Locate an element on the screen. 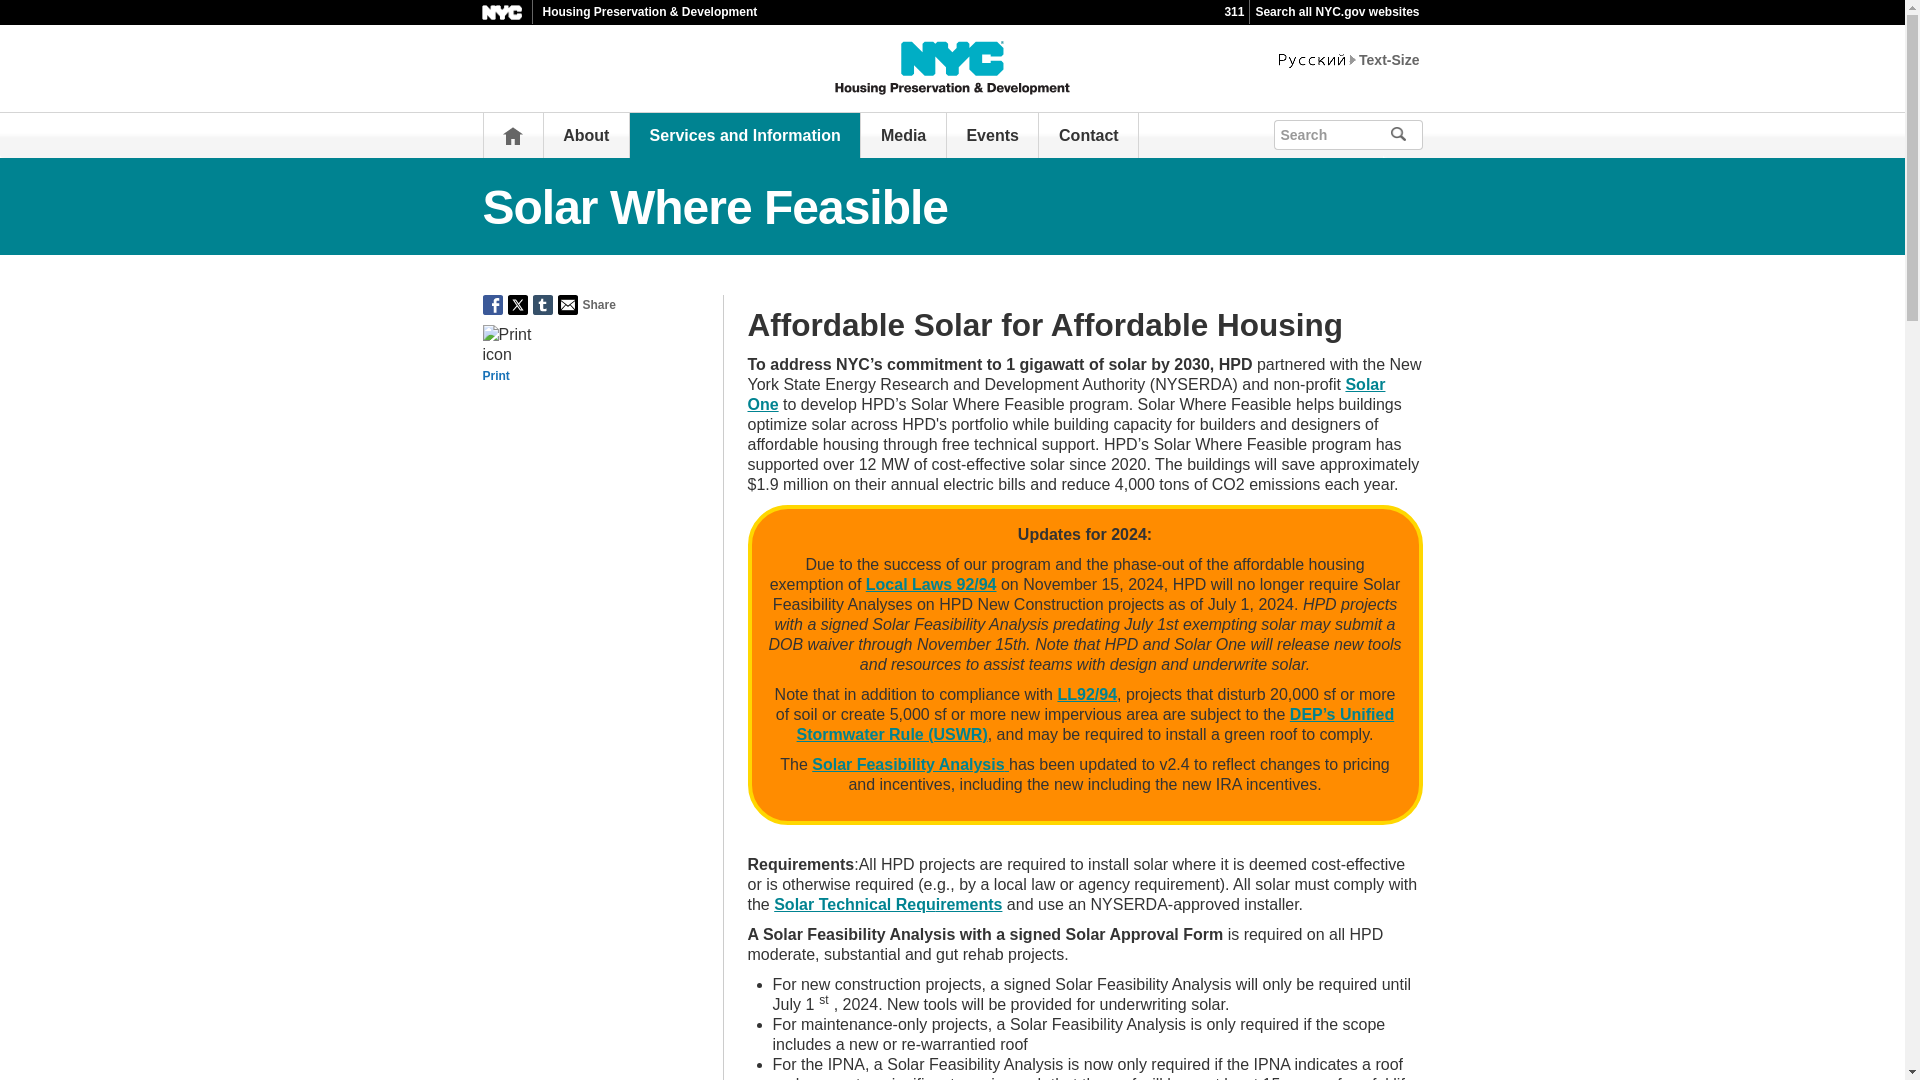 Image resolution: width=1920 pixels, height=1080 pixels. Services and Information is located at coordinates (745, 135).